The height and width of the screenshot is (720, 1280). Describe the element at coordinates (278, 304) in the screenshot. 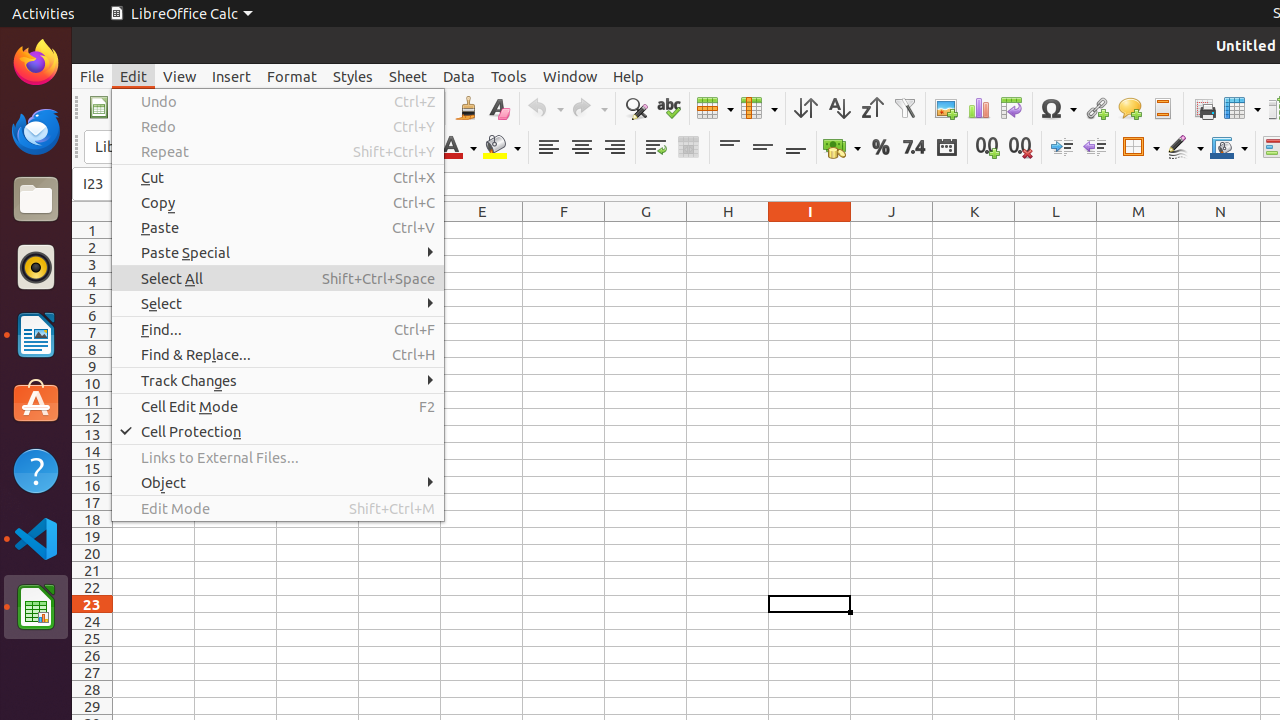

I see `Select` at that location.